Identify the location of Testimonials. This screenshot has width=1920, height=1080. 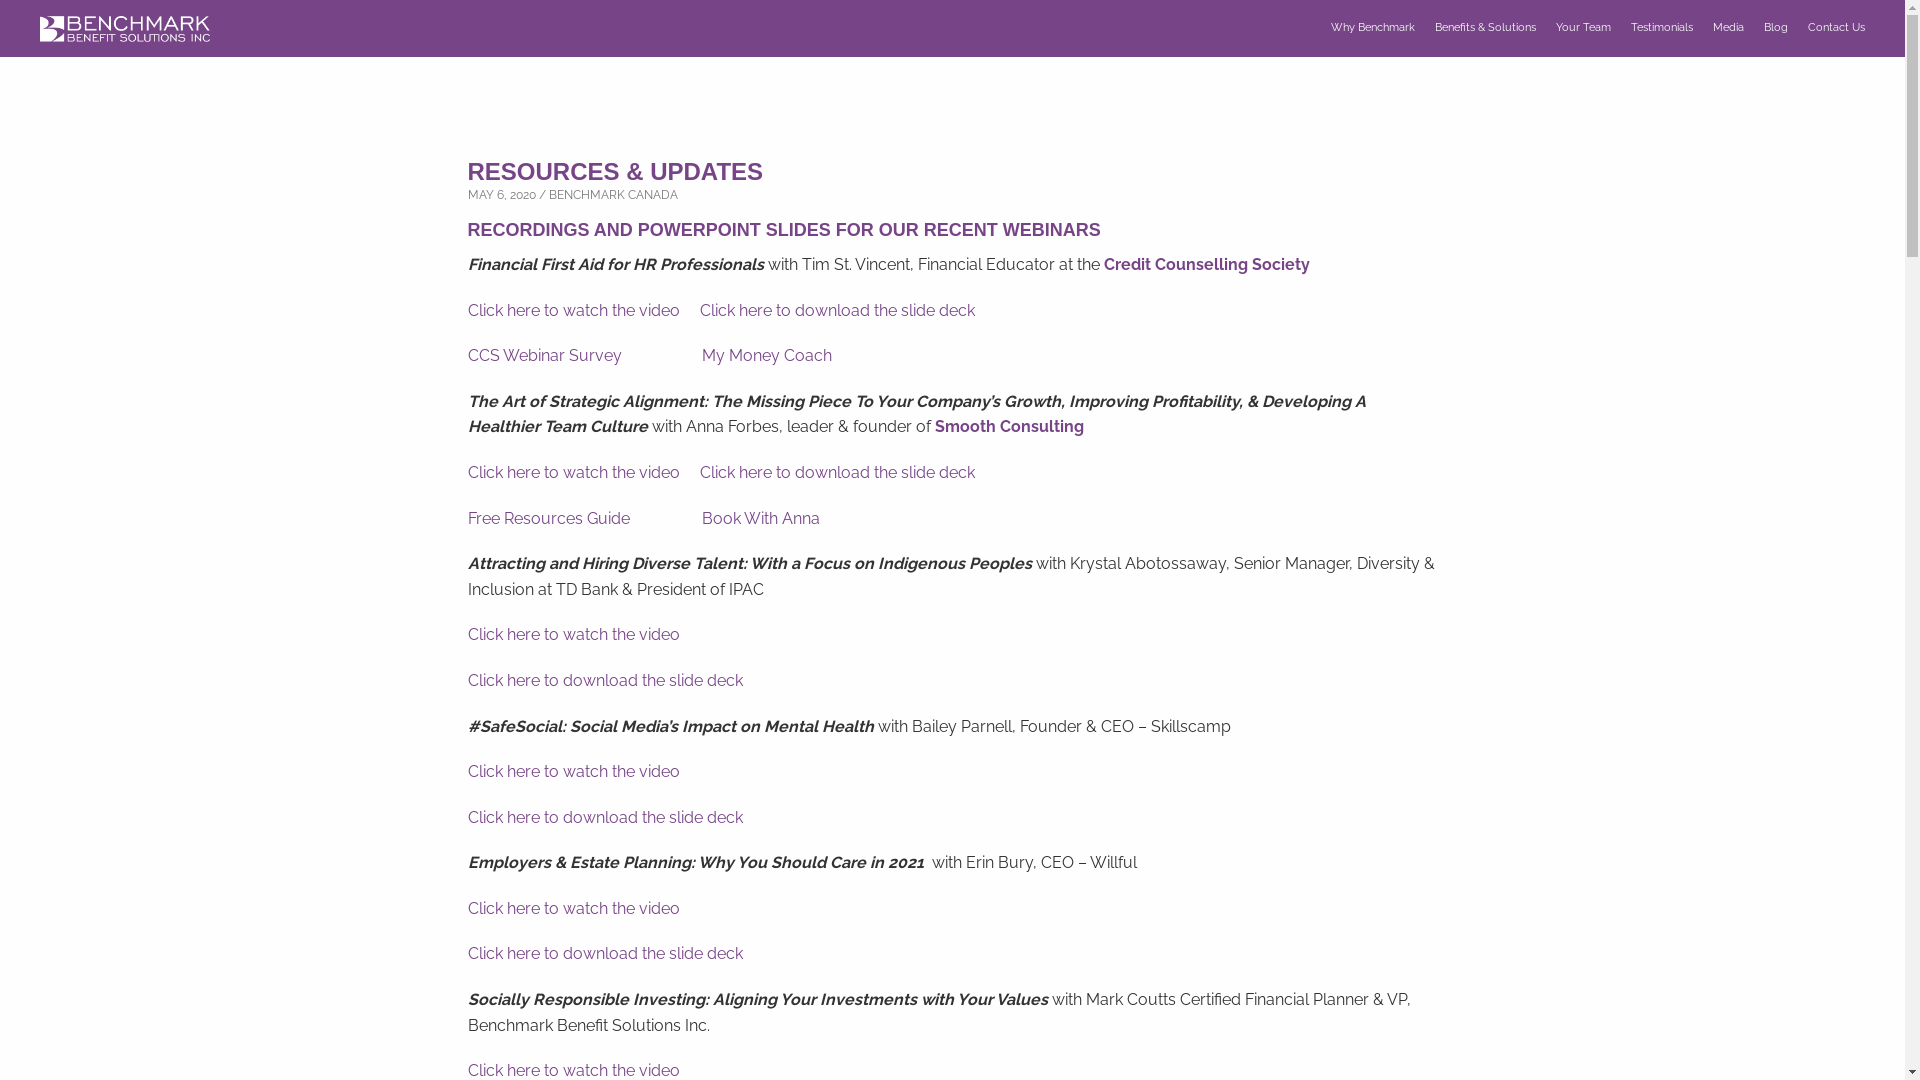
(1662, 28).